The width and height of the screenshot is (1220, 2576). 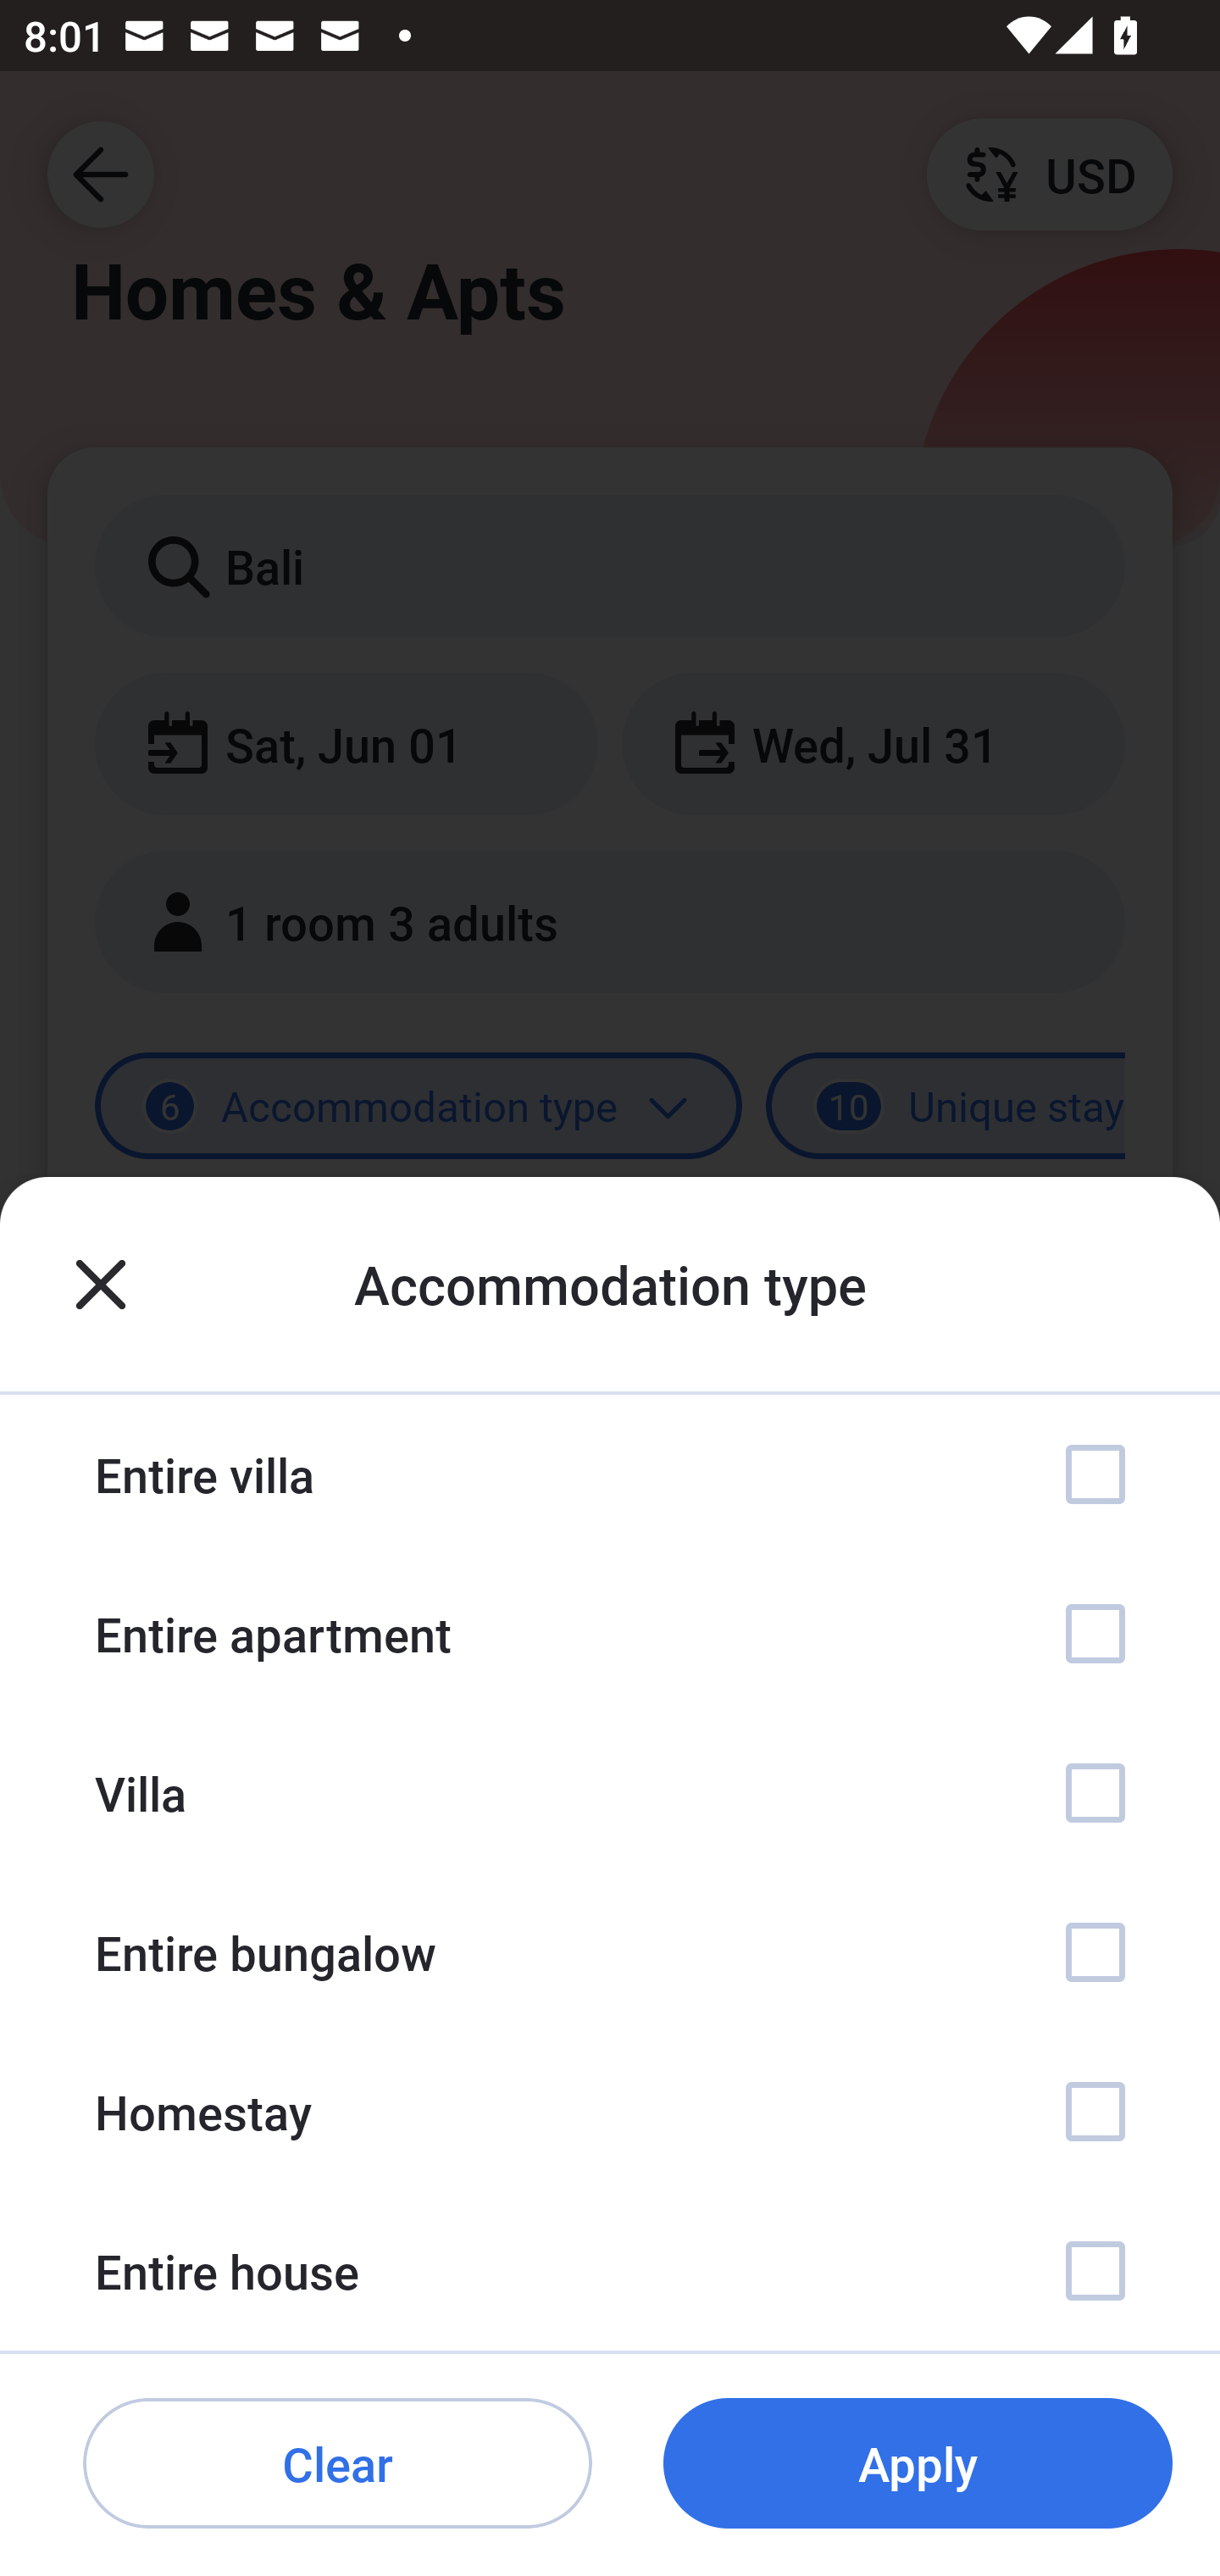 I want to click on Entire villa, so click(x=610, y=1474).